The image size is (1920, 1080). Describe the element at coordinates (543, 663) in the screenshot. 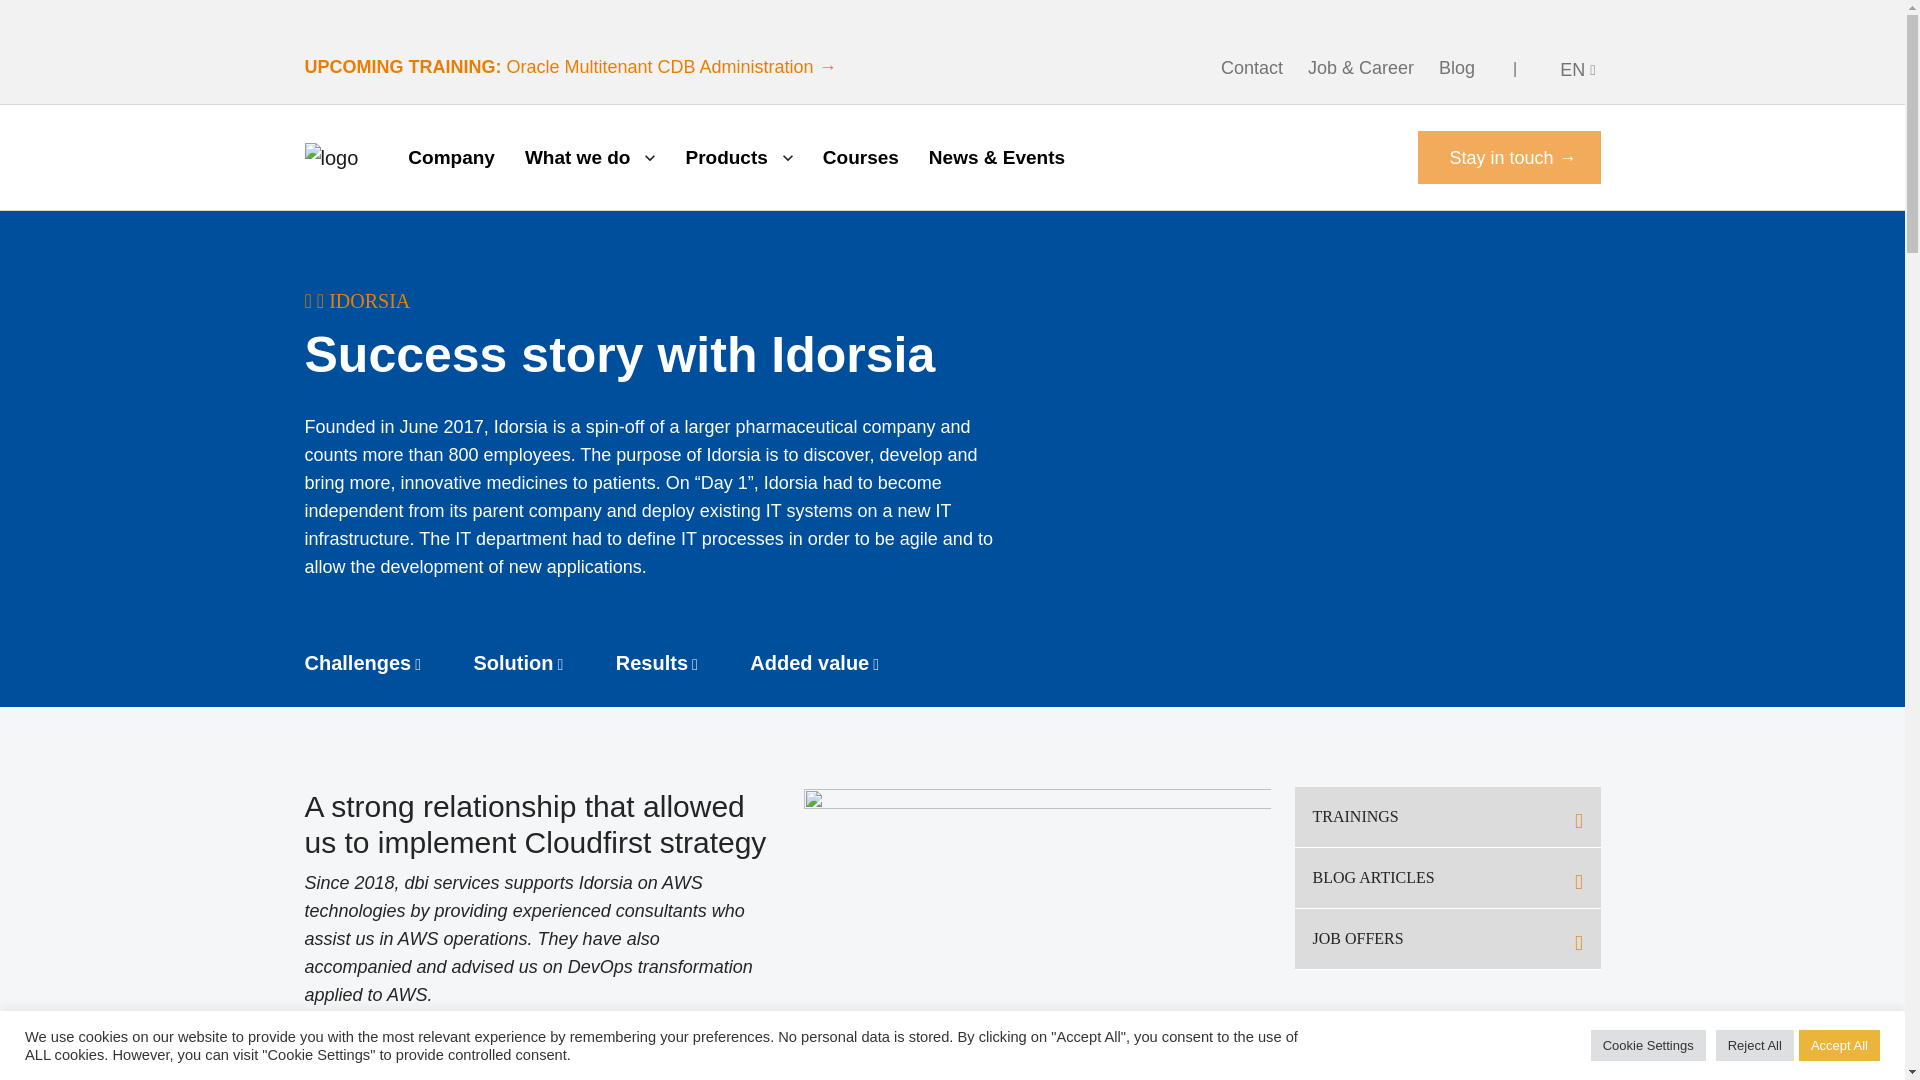

I see `Solution` at that location.